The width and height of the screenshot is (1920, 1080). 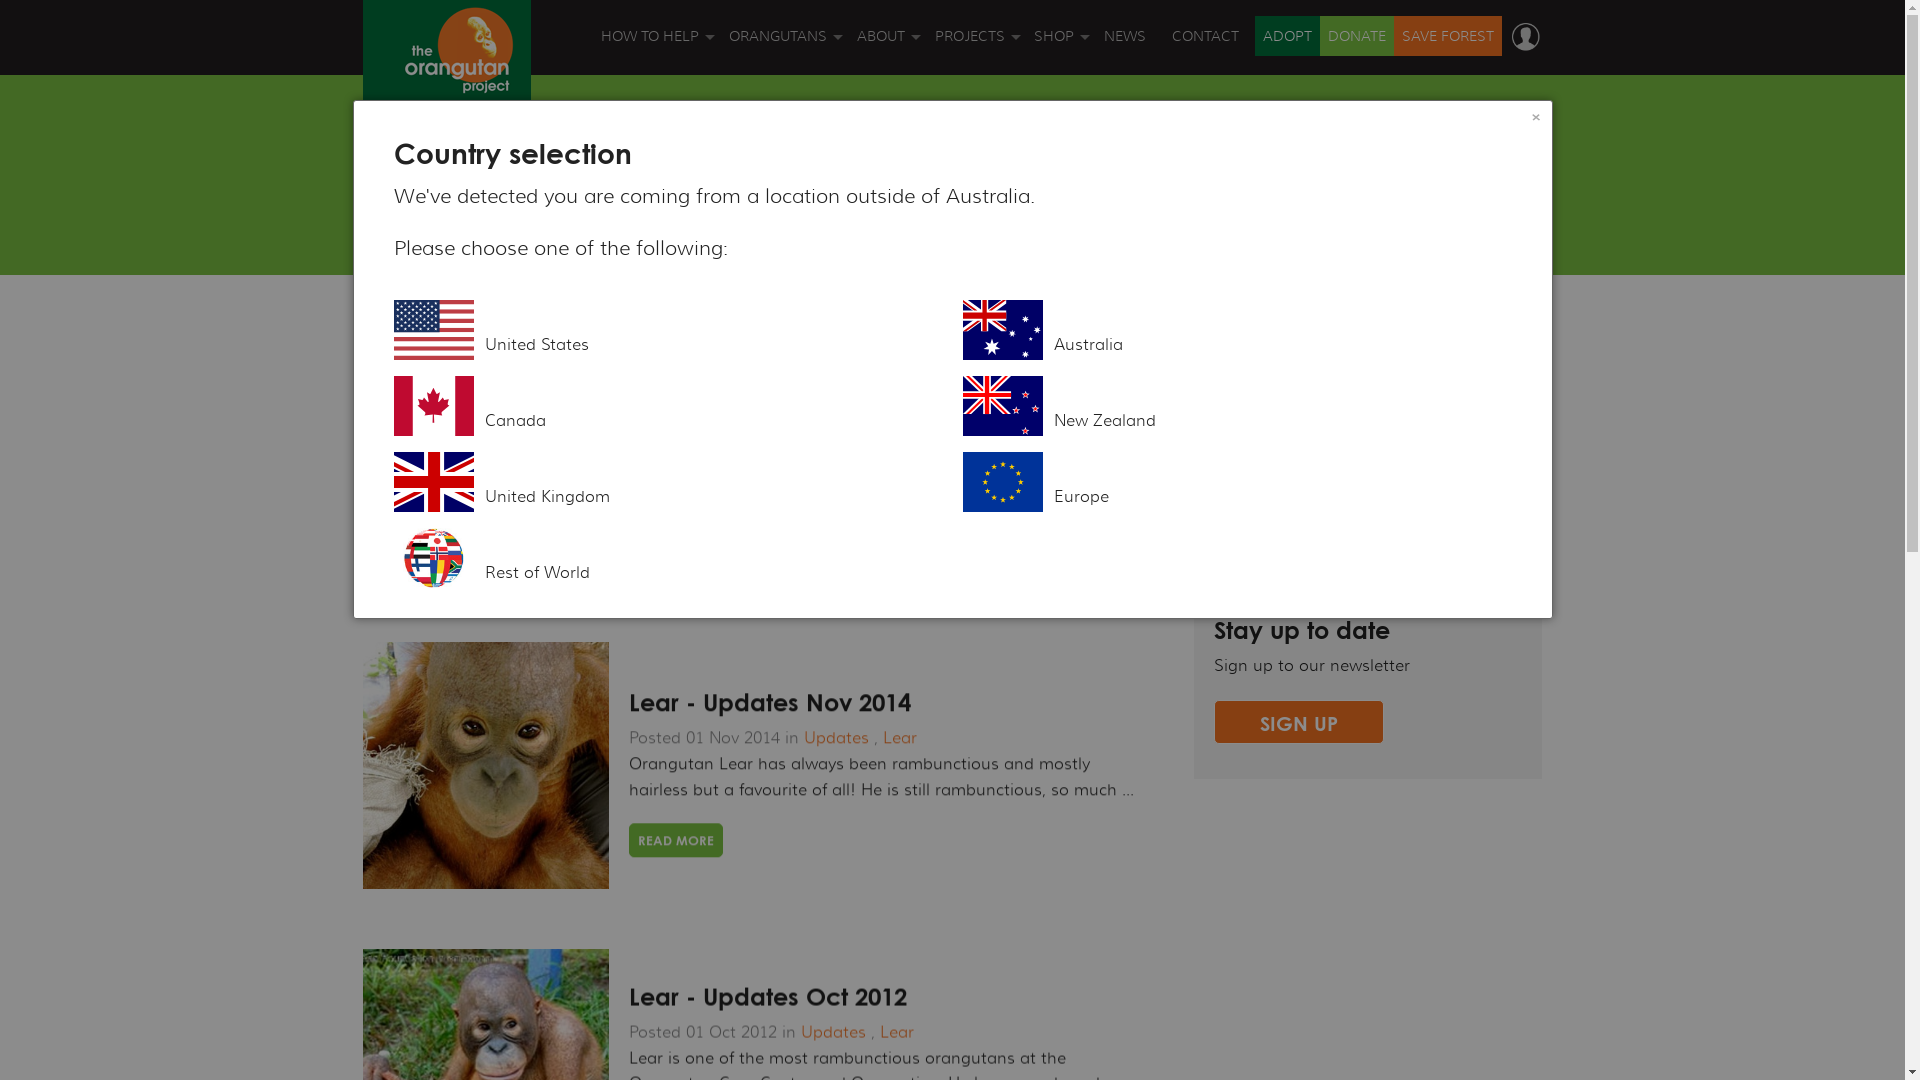 I want to click on United States, so click(x=668, y=330).